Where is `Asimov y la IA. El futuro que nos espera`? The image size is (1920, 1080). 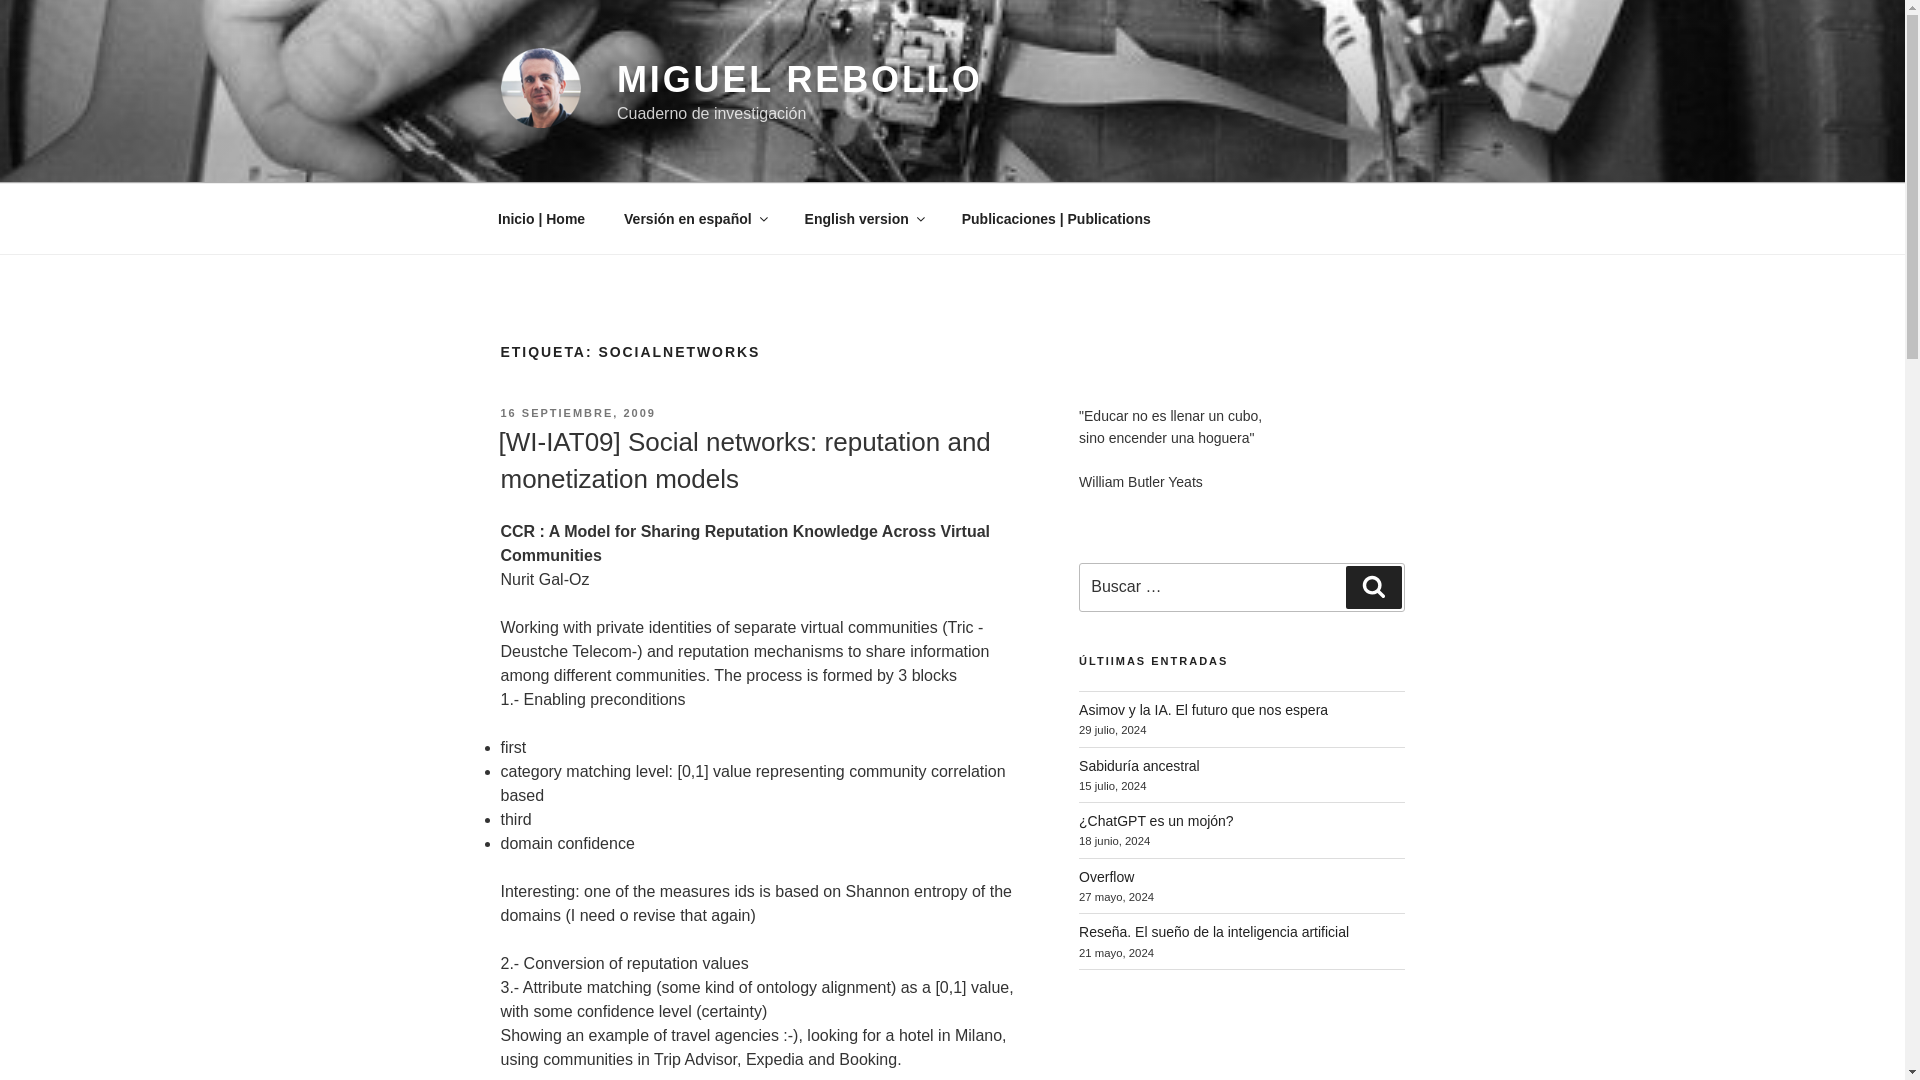 Asimov y la IA. El futuro que nos espera is located at coordinates (1204, 710).